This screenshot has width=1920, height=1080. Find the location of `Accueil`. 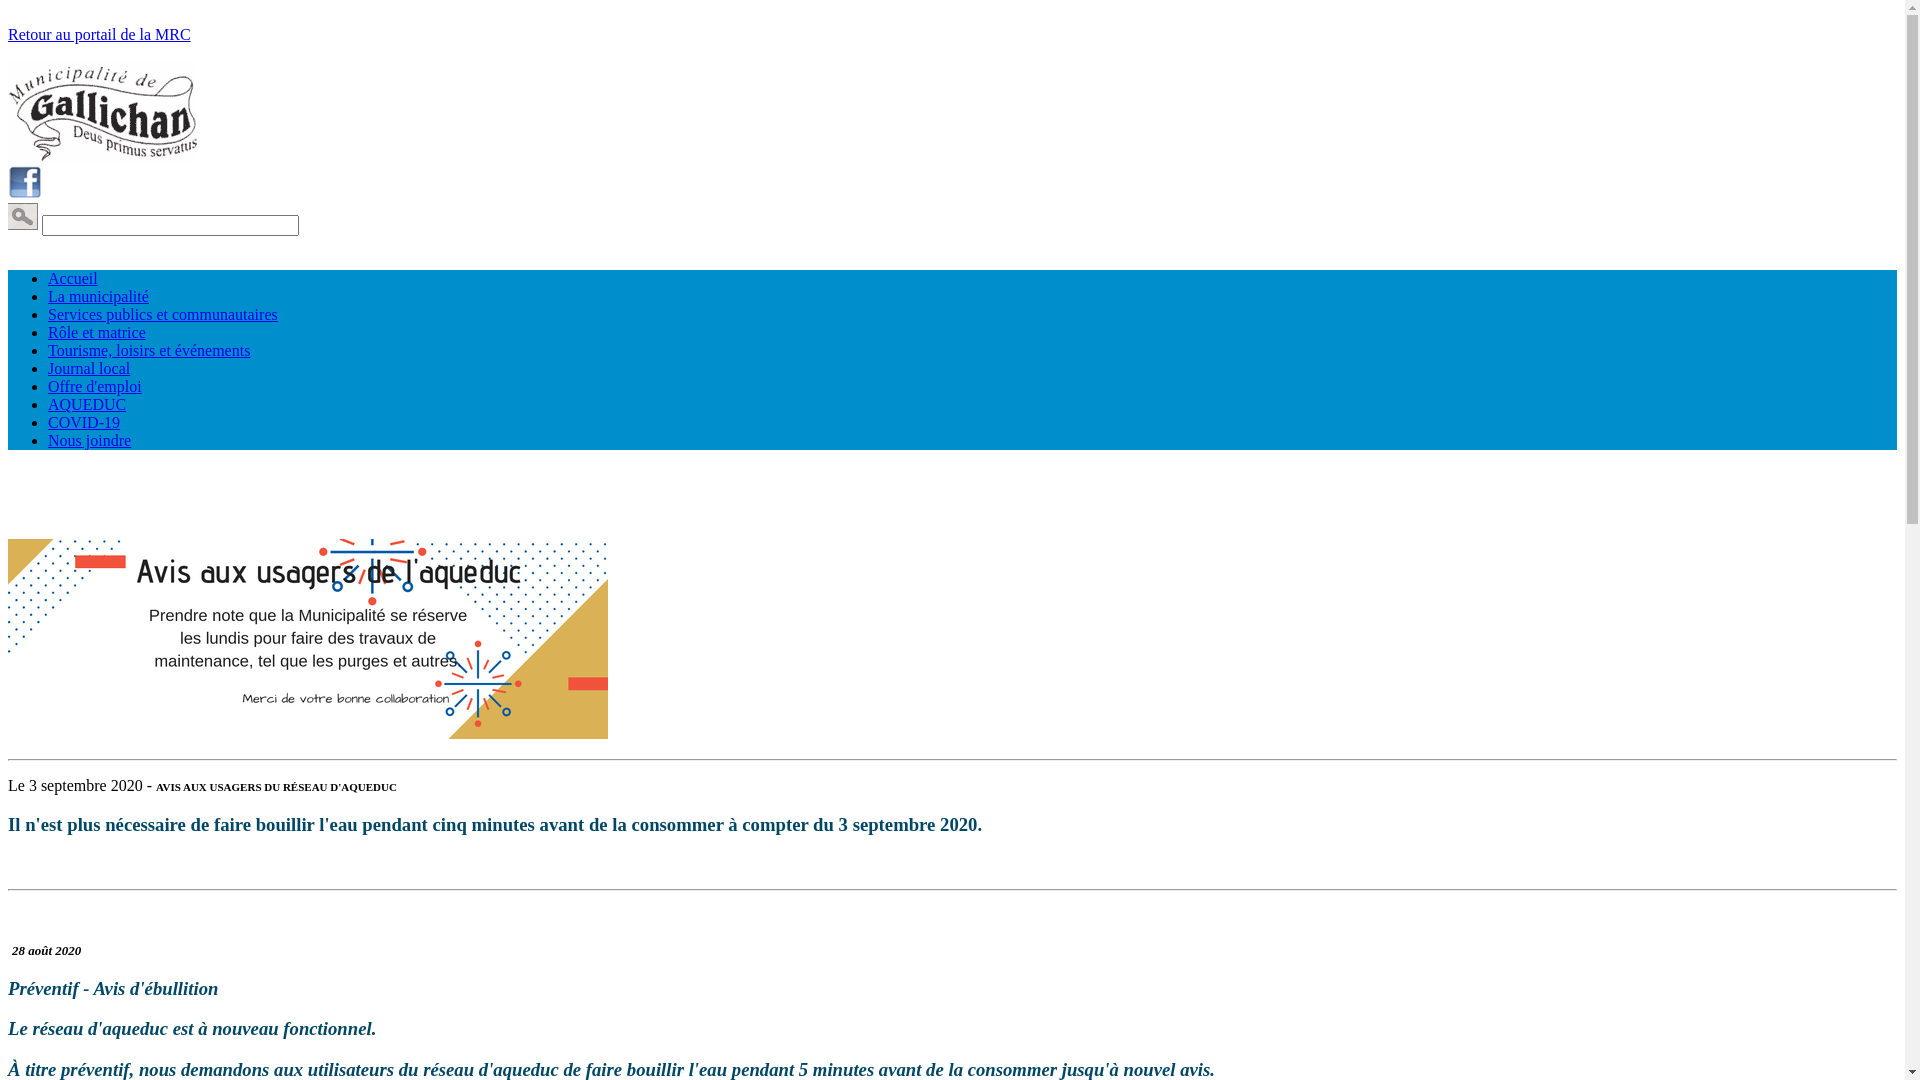

Accueil is located at coordinates (73, 278).